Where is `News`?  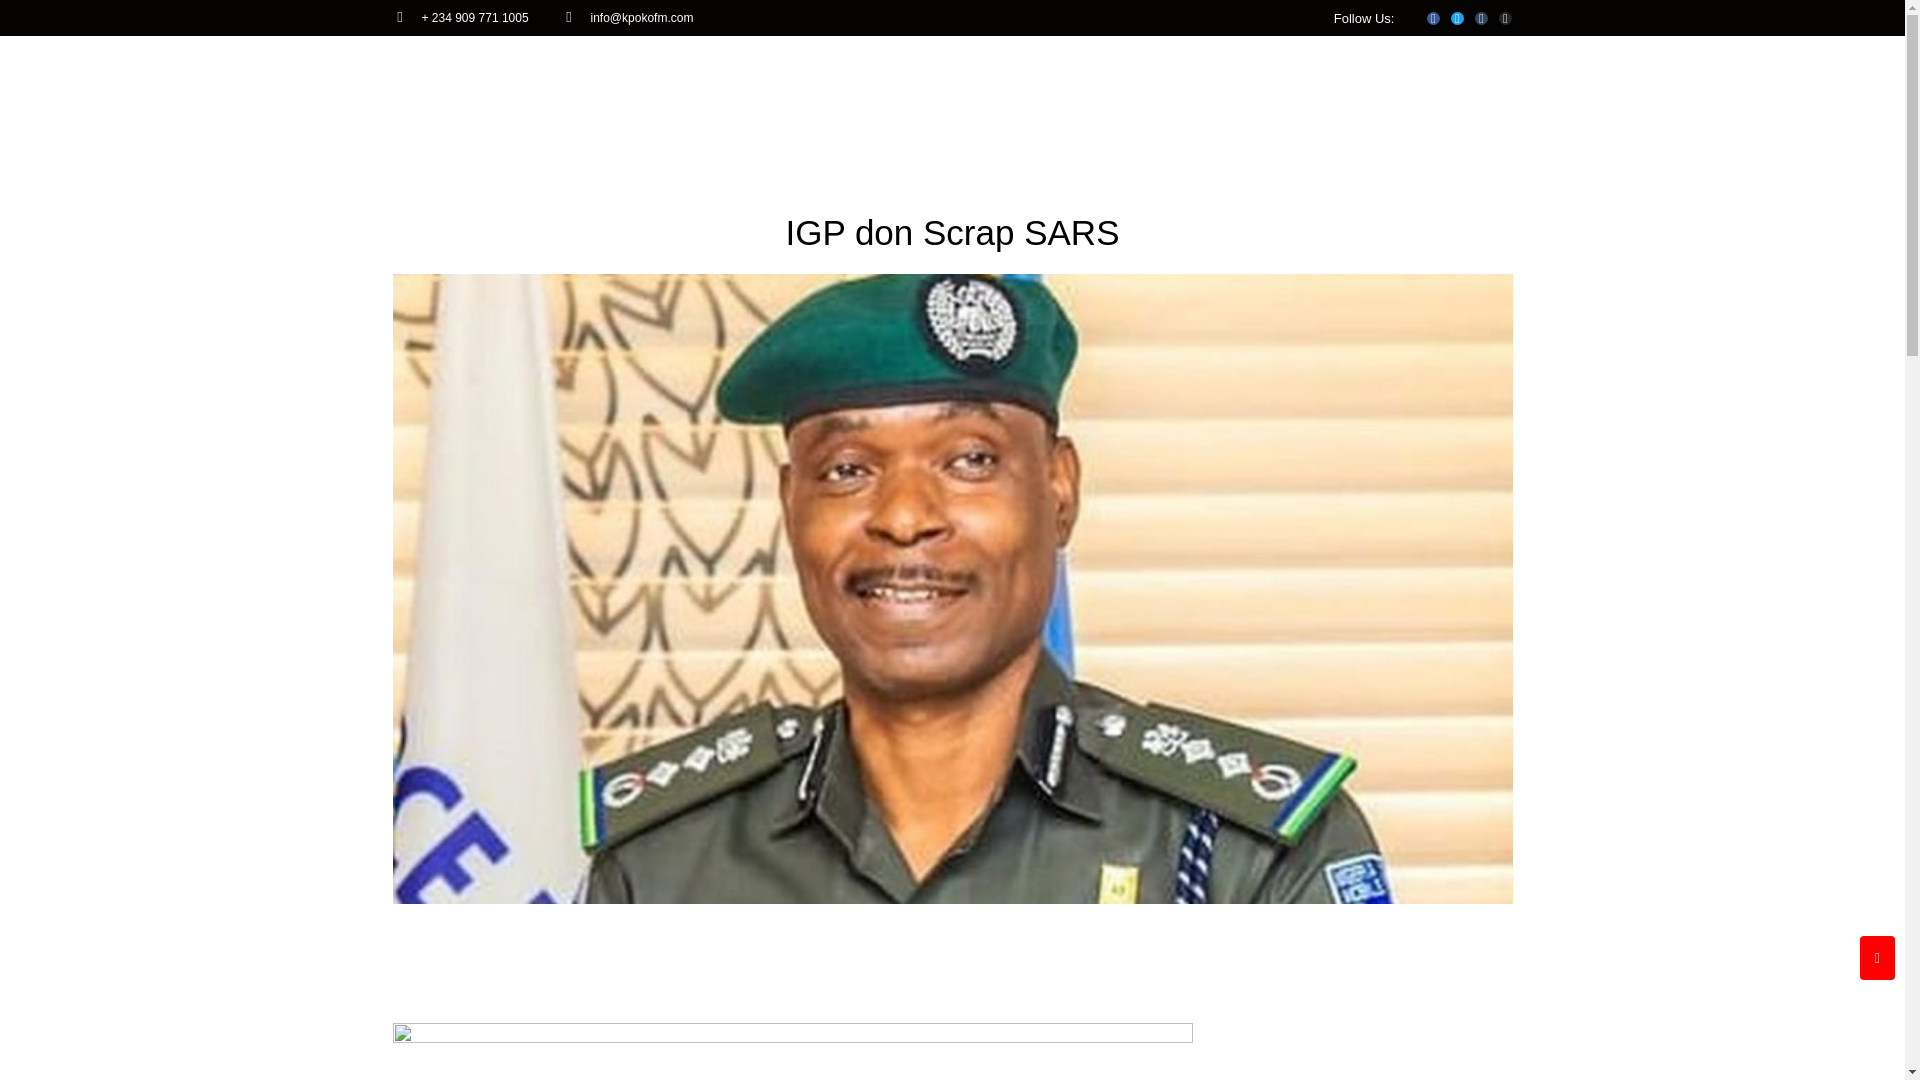
News is located at coordinates (960, 69).